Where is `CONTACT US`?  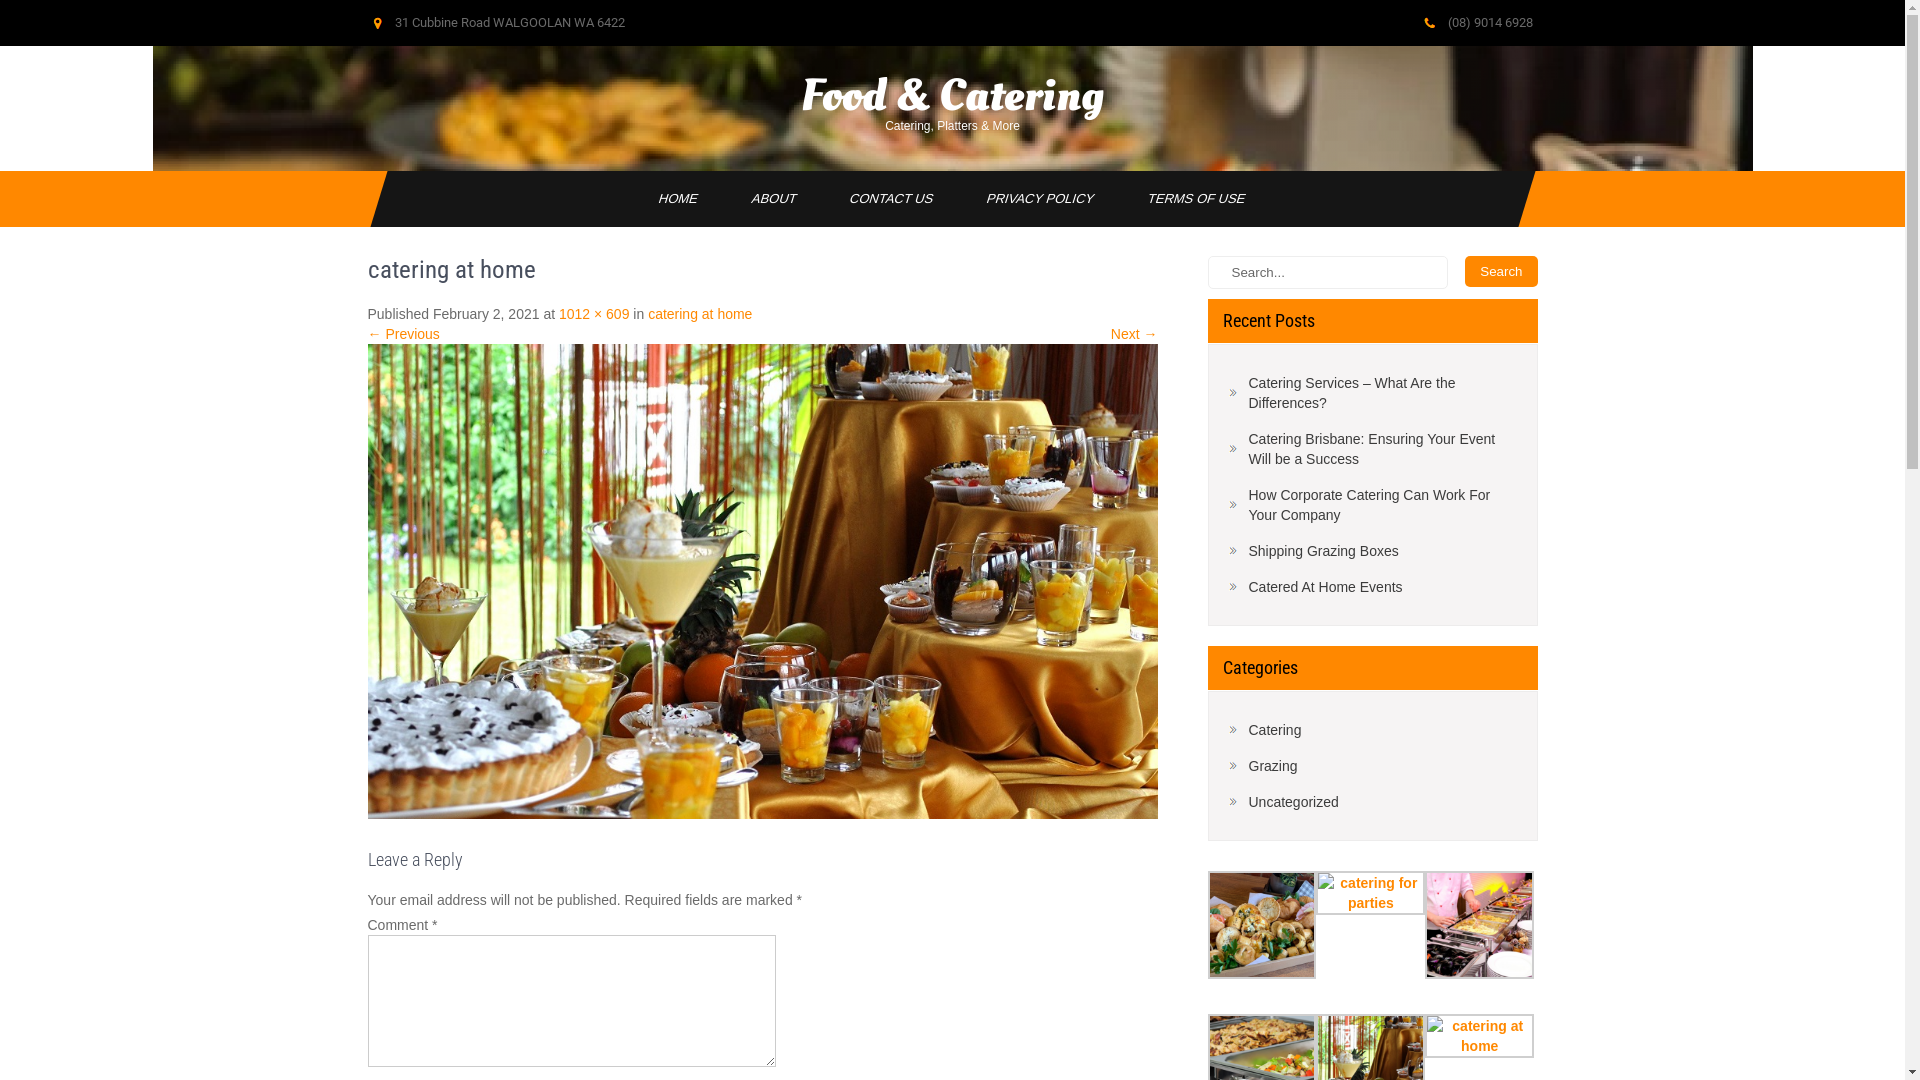 CONTACT US is located at coordinates (884, 199).